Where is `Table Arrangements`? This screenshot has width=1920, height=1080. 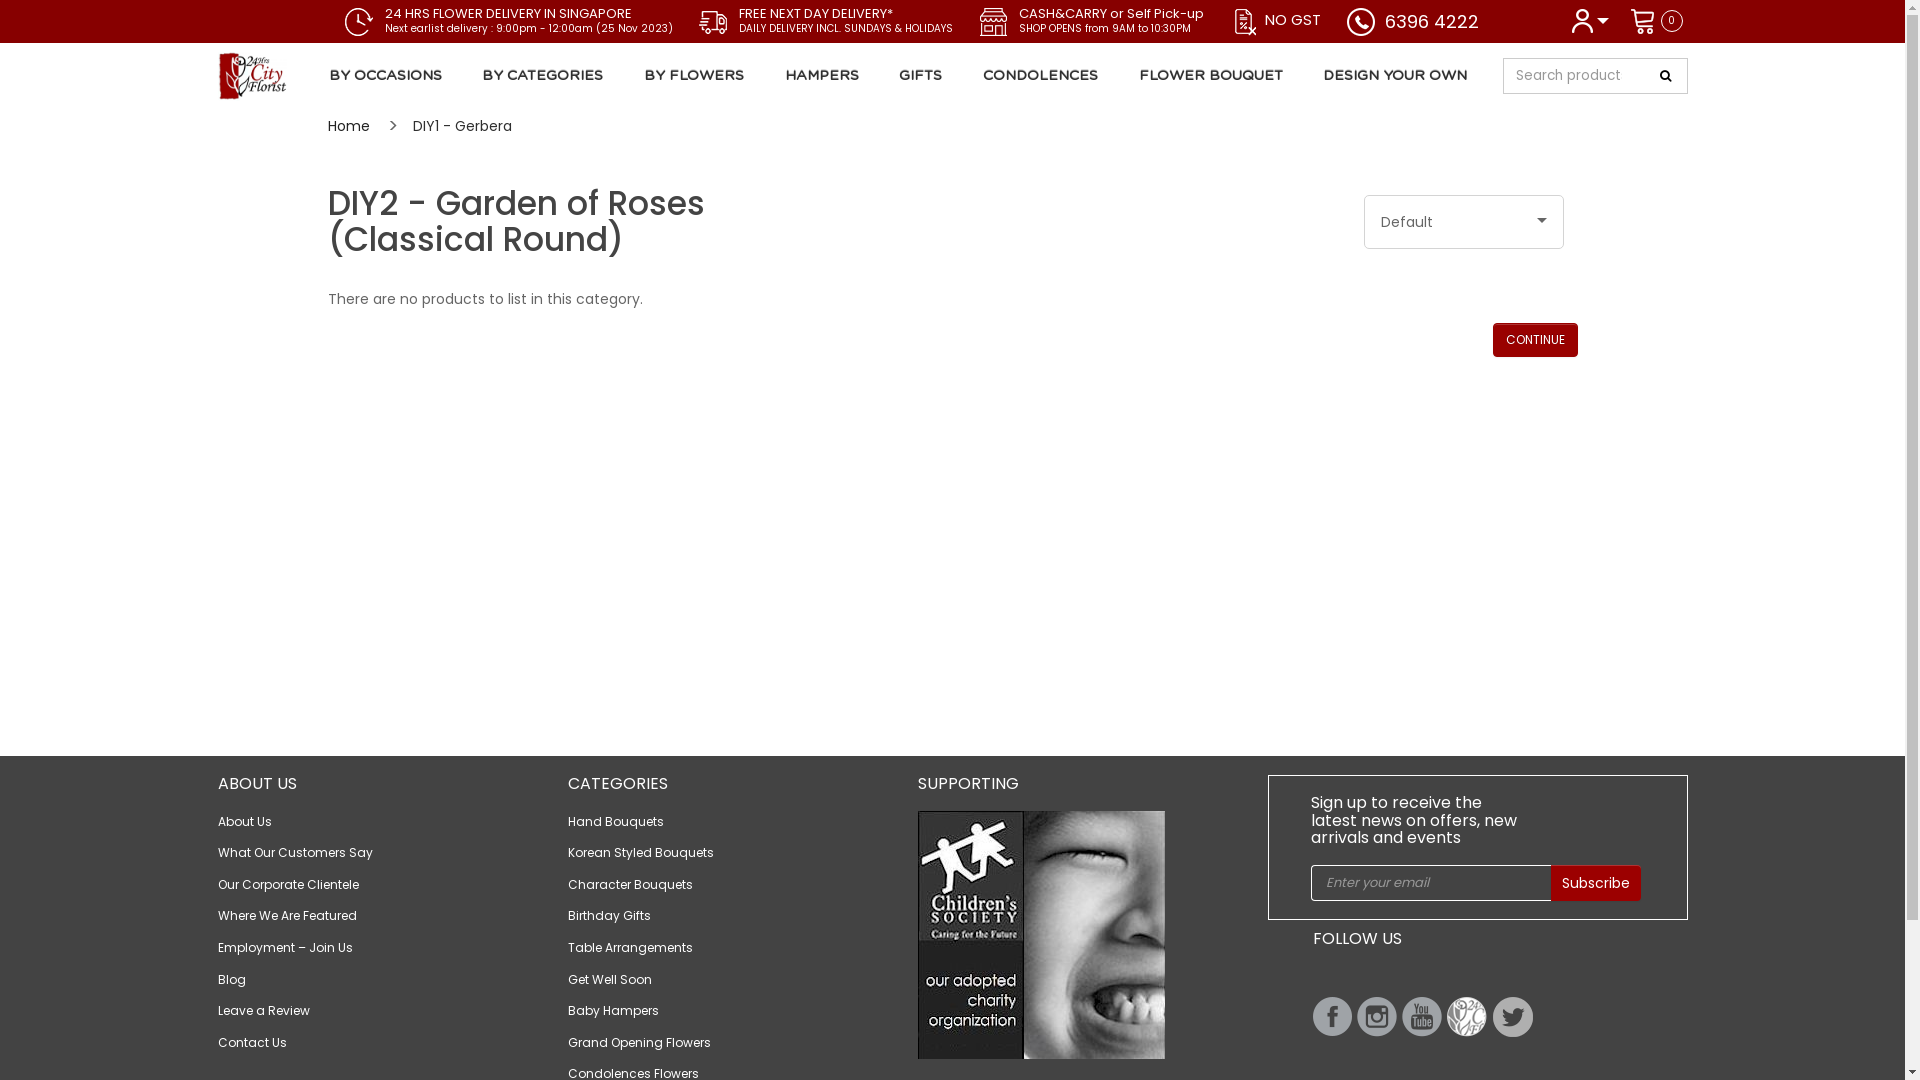 Table Arrangements is located at coordinates (630, 948).